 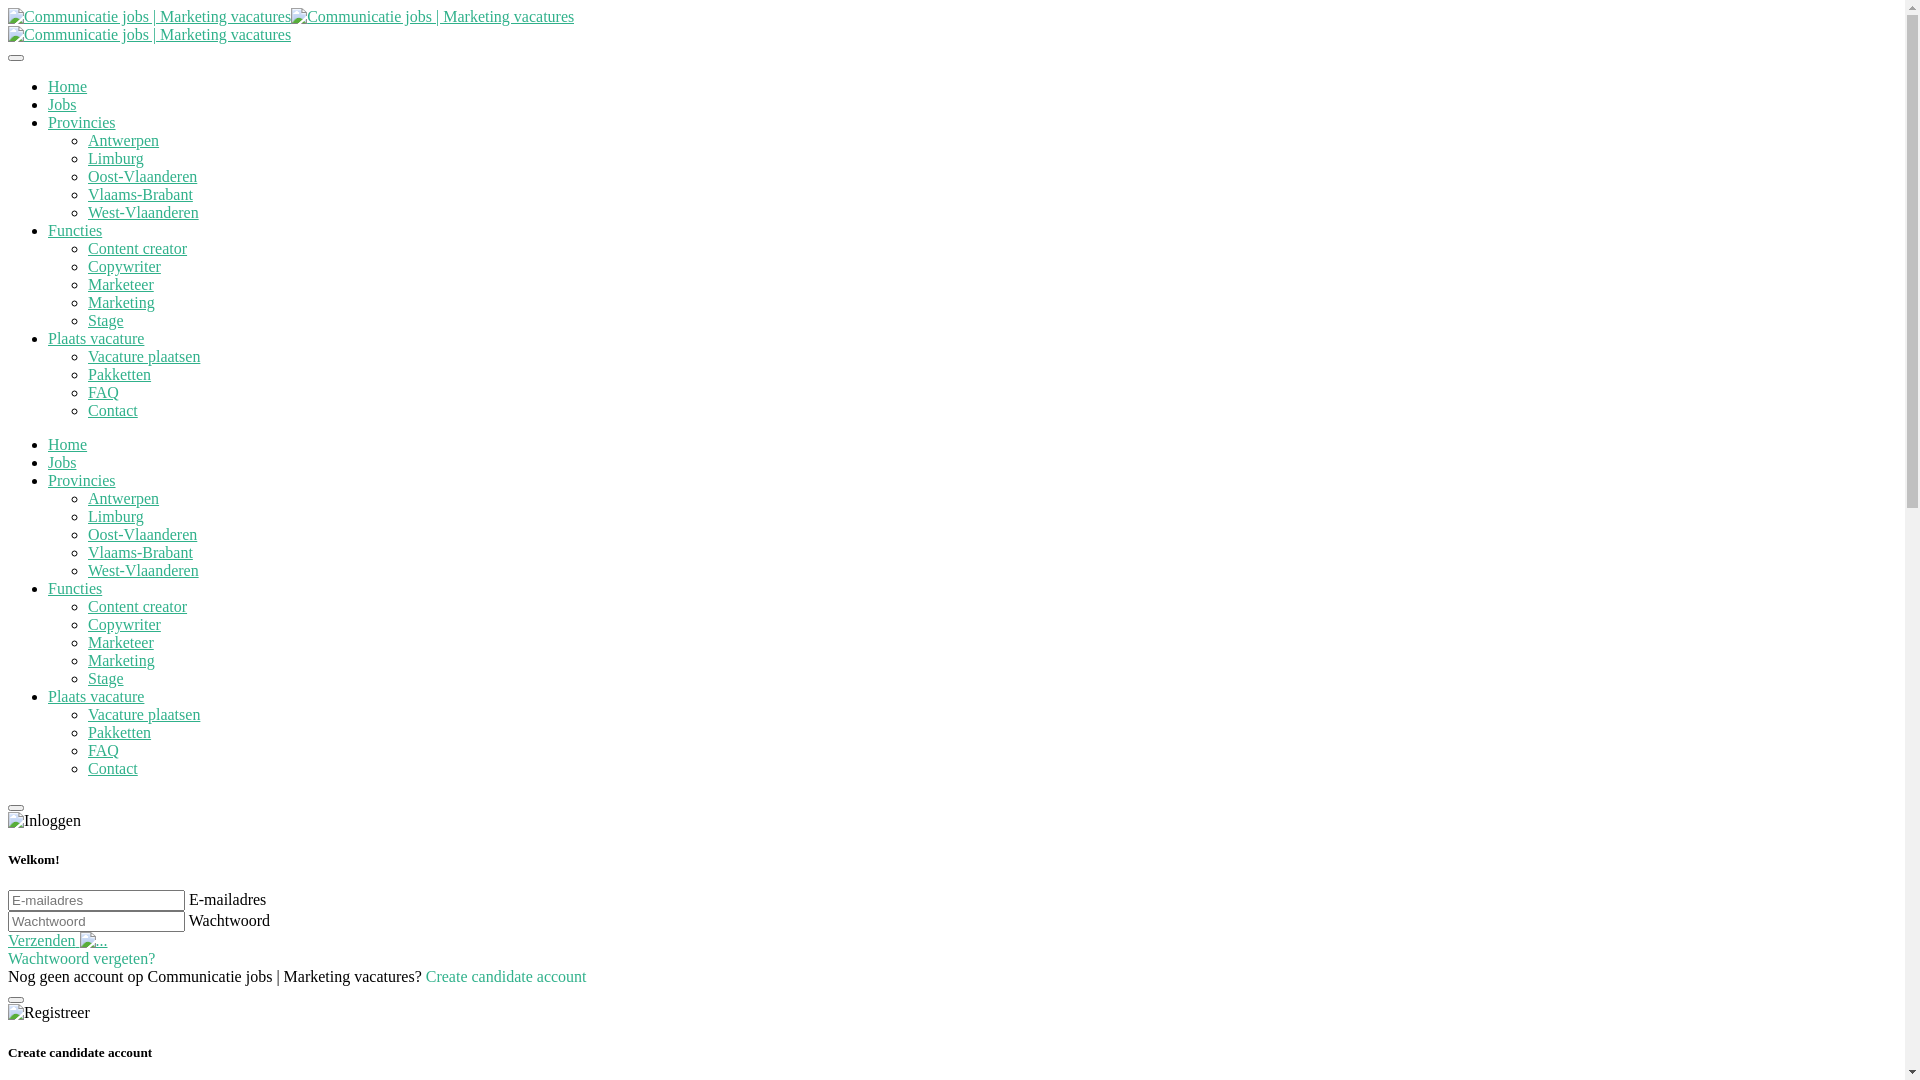 I want to click on Functies, so click(x=75, y=230).